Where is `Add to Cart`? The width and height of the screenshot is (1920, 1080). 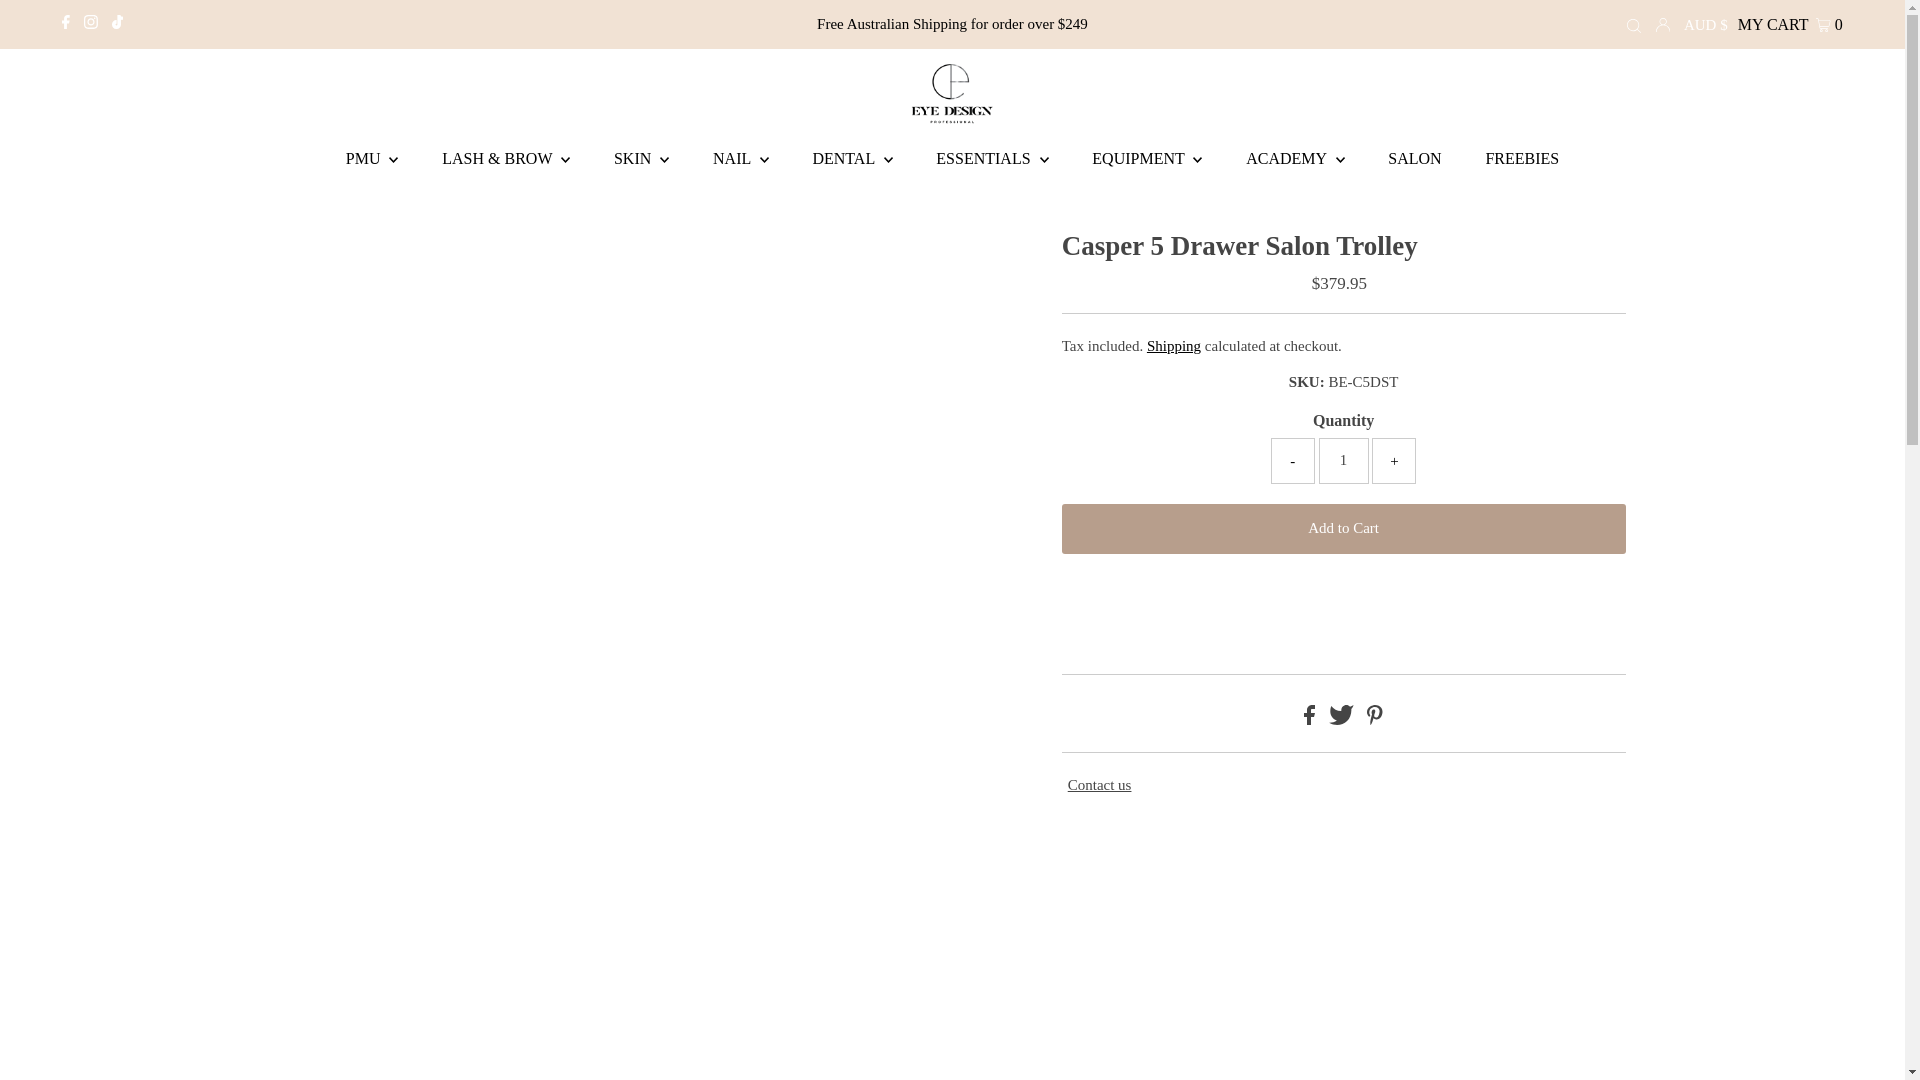
Add to Cart is located at coordinates (1344, 529).